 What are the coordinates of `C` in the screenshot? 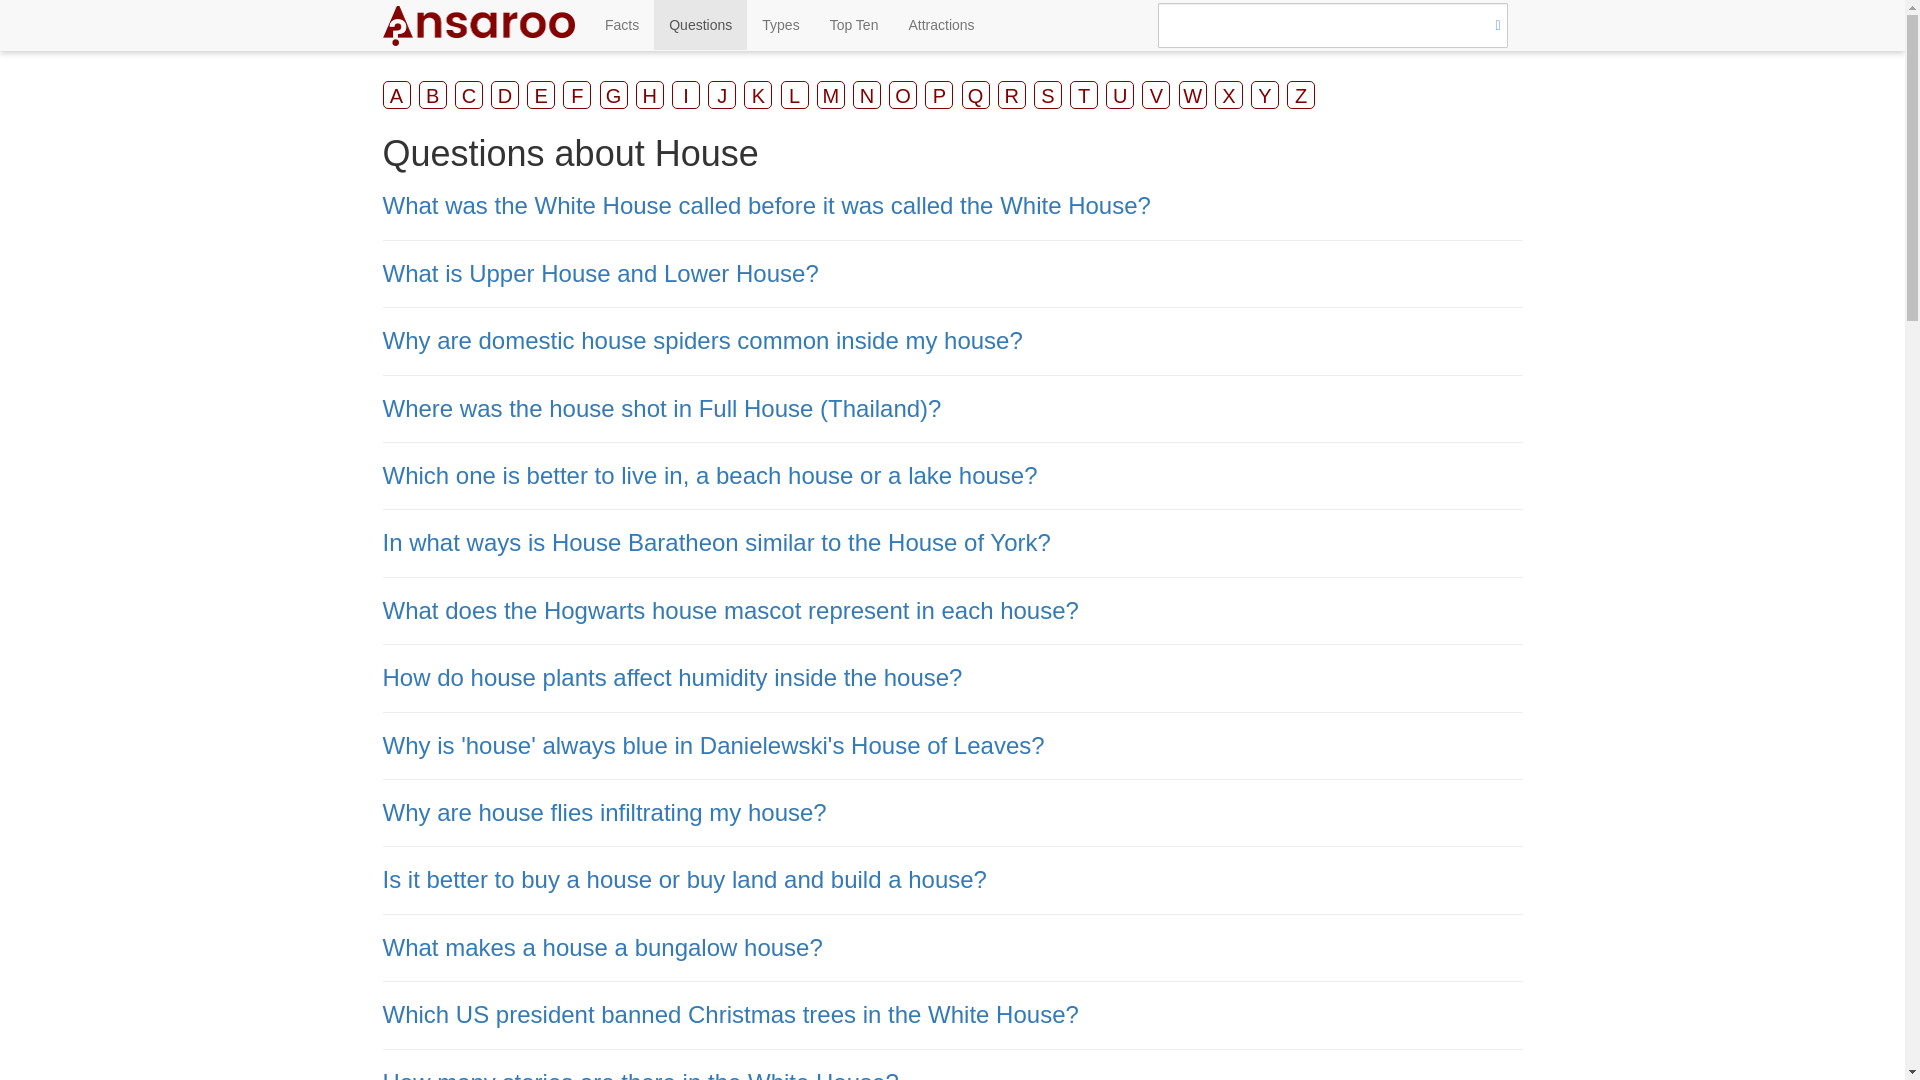 It's located at (469, 95).